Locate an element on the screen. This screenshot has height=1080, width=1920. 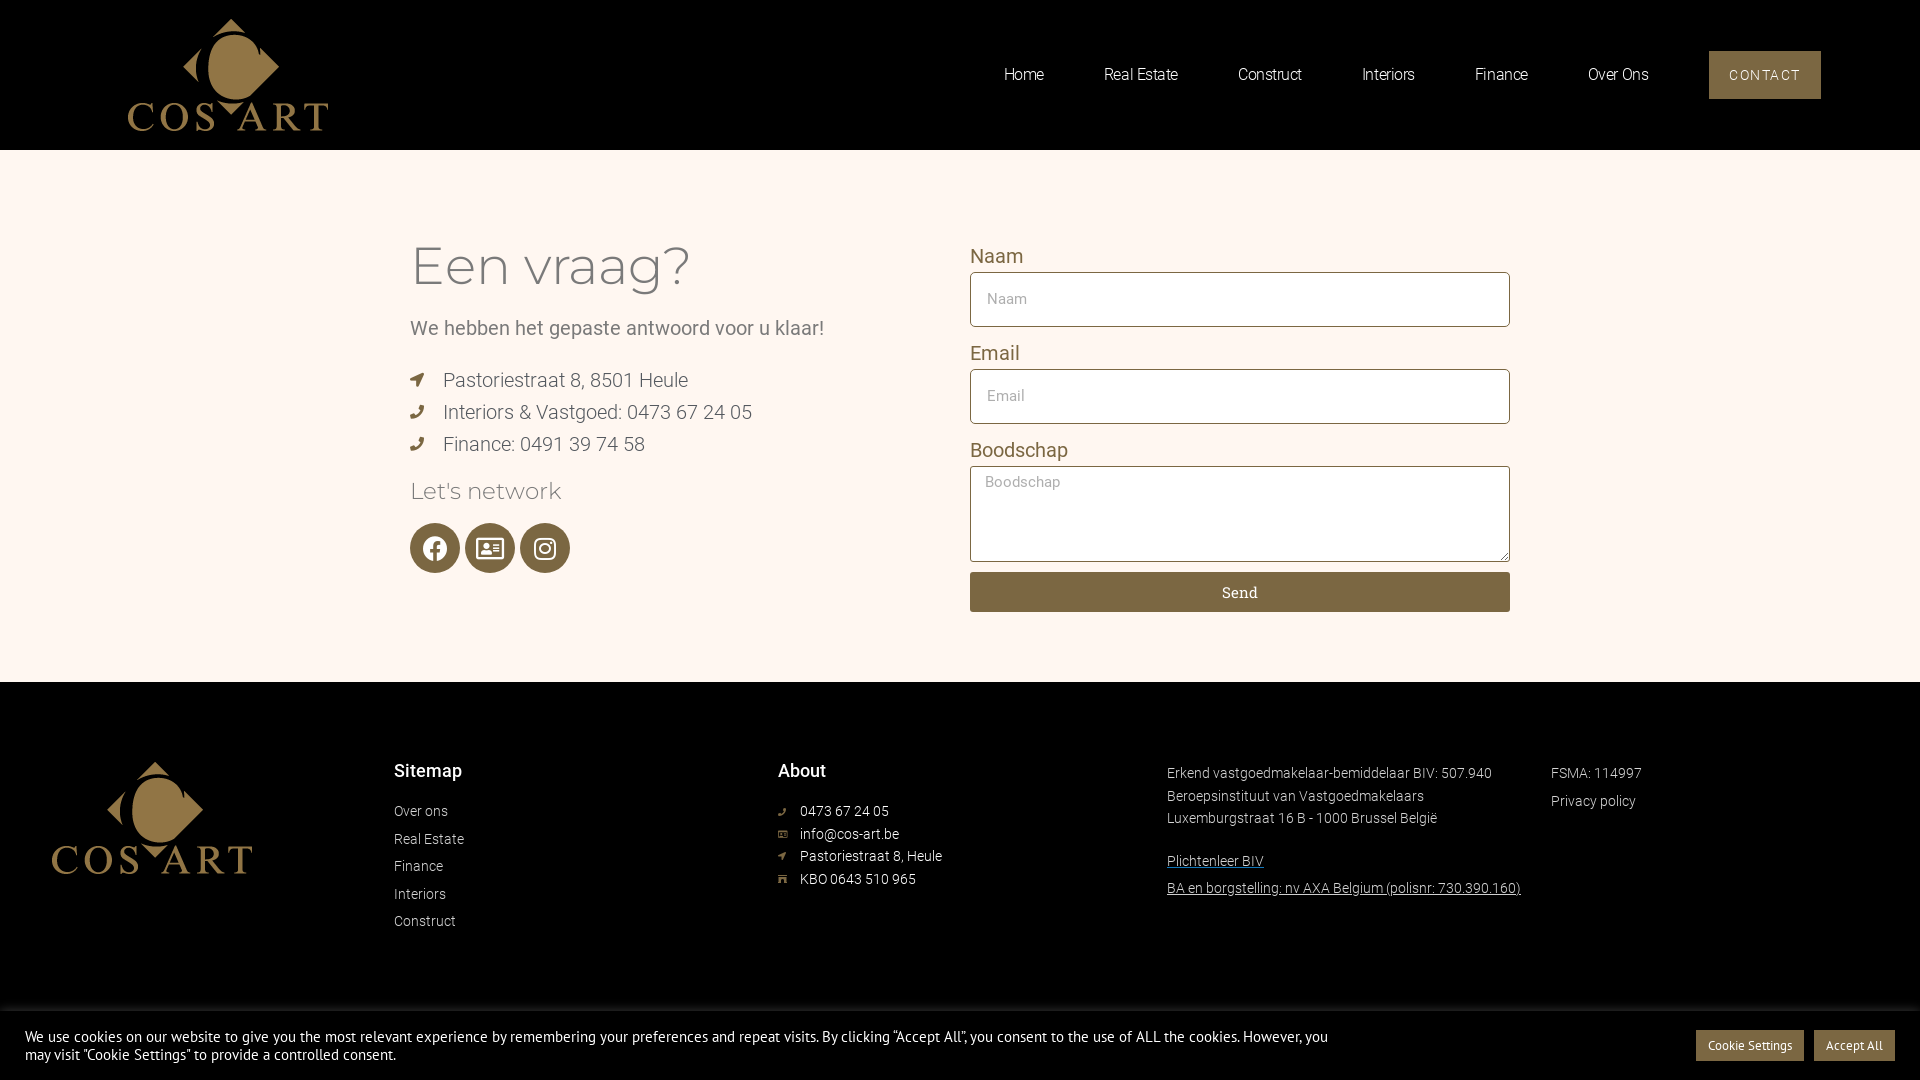
Construct is located at coordinates (1268, 40).